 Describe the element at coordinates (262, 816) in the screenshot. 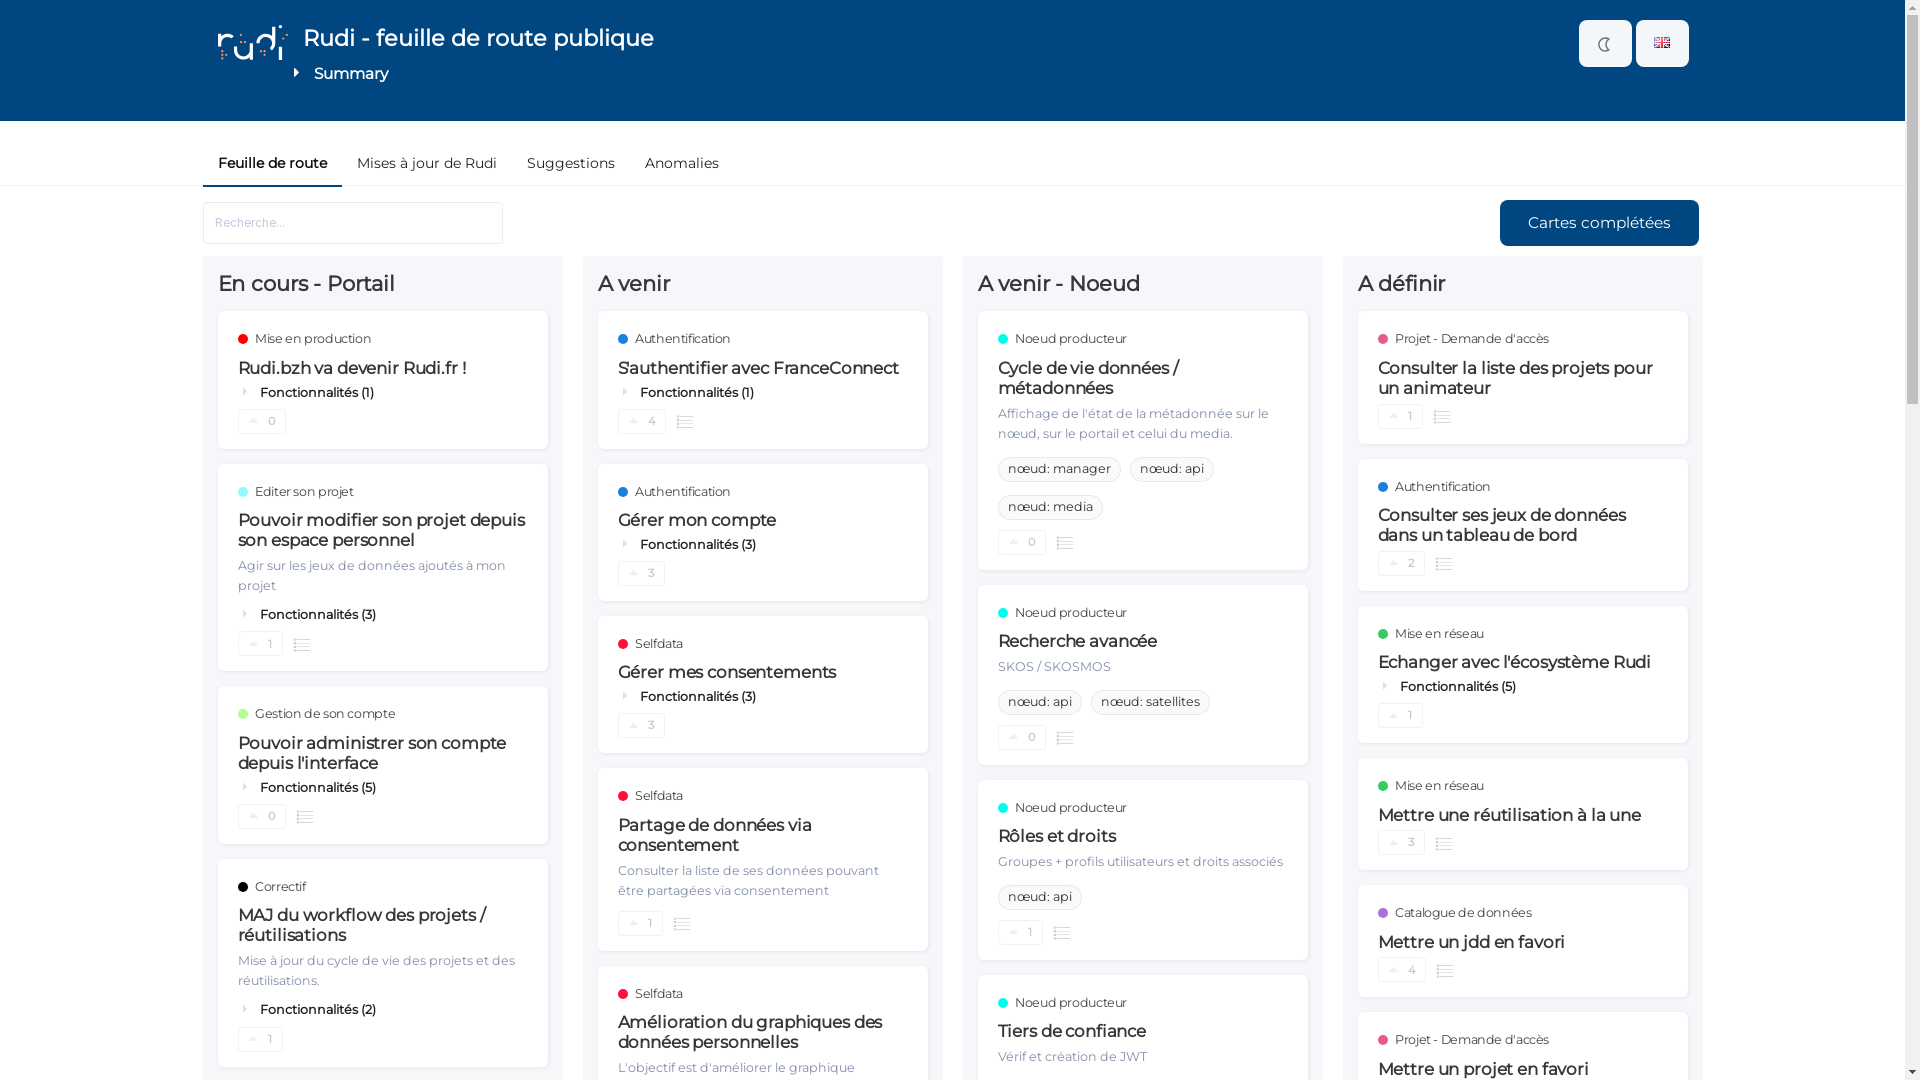

I see `0` at that location.